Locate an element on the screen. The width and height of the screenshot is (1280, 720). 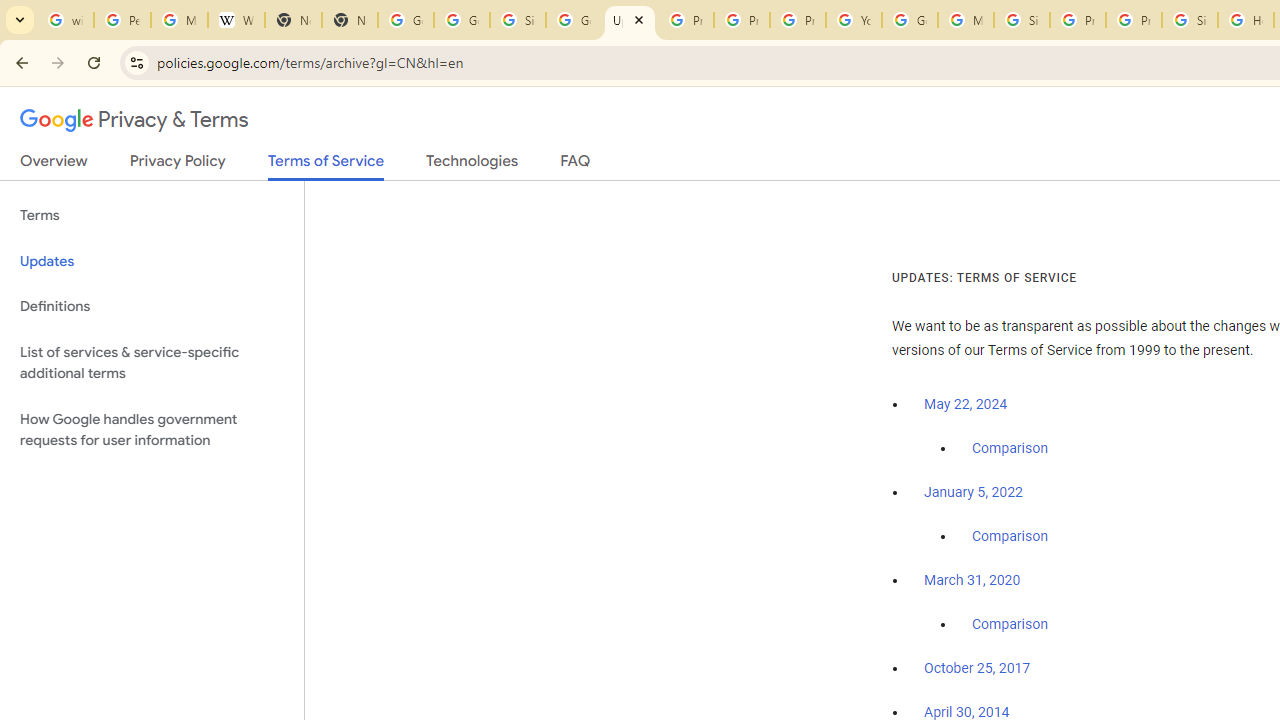
Manage your Location History - Google Search Help is located at coordinates (180, 20).